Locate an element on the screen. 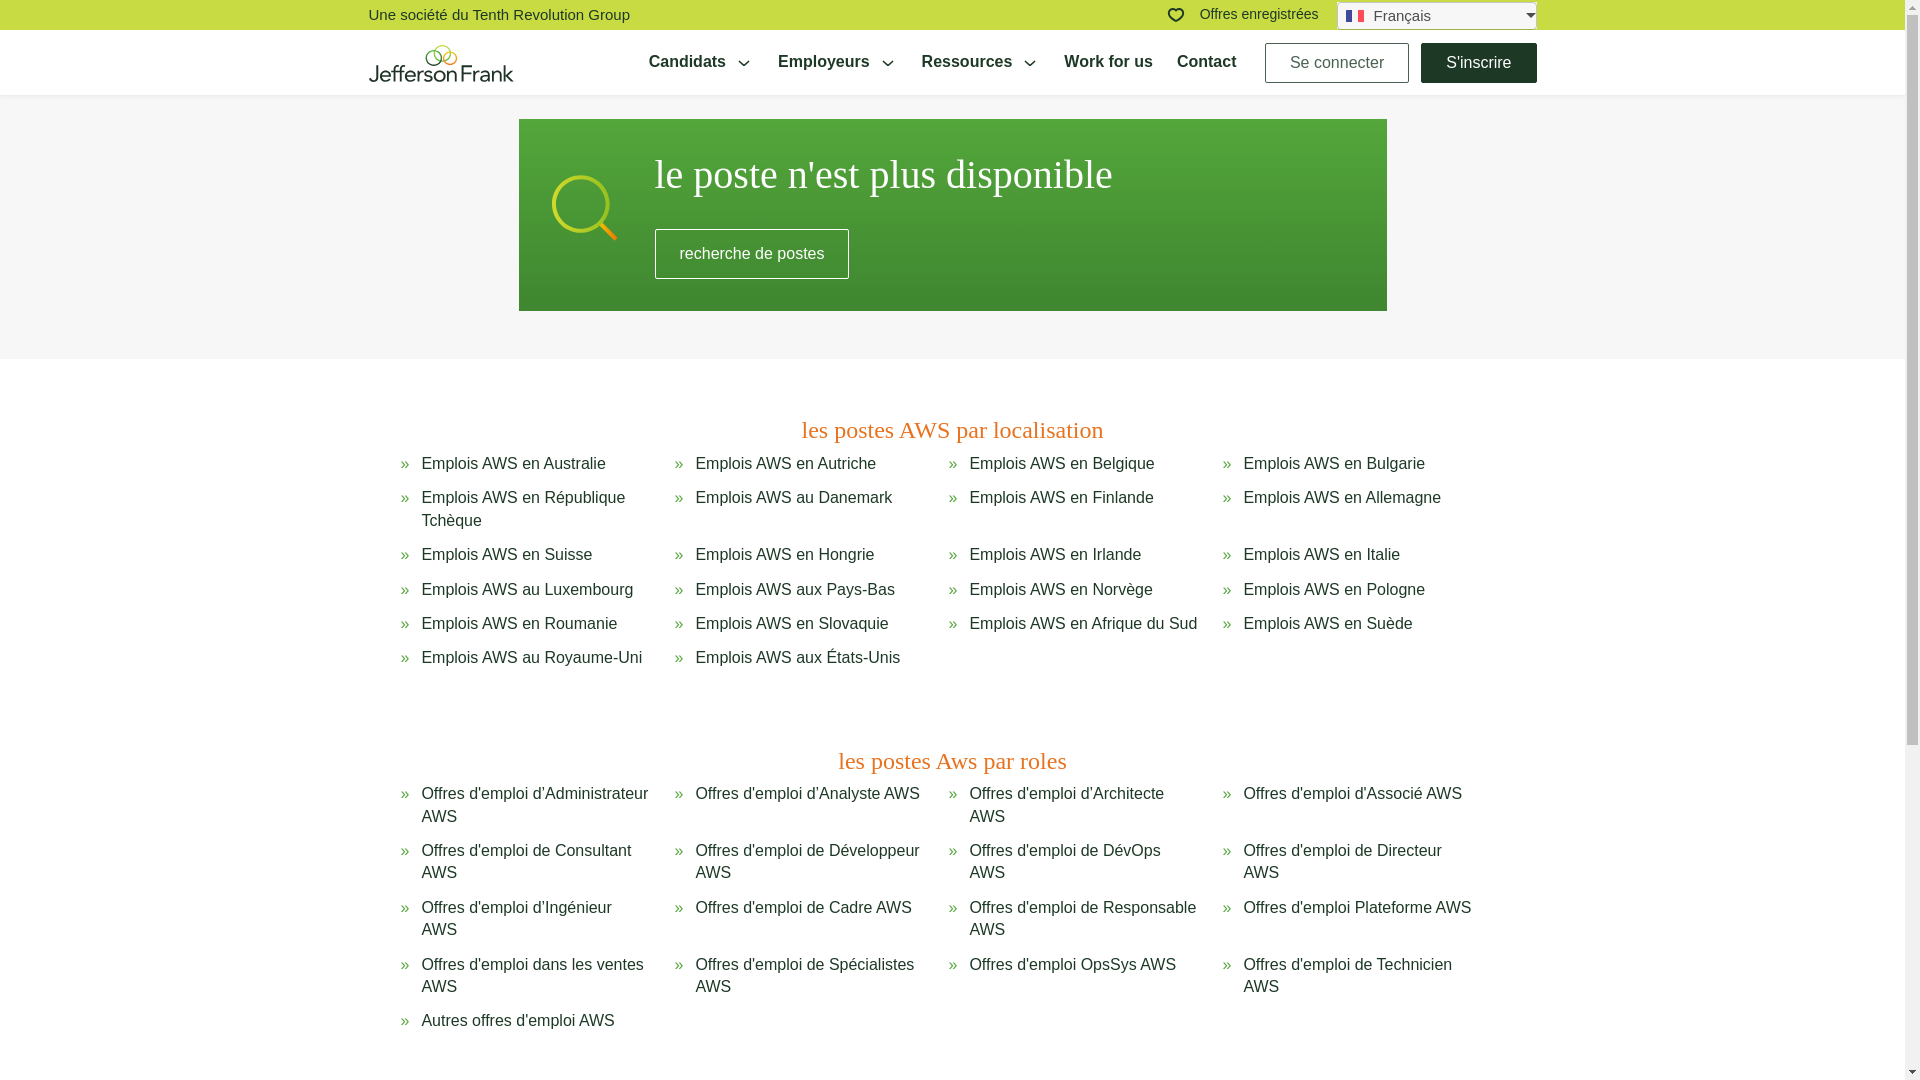 The image size is (1920, 1080). Emplois AWS en Irlande is located at coordinates (1054, 554).